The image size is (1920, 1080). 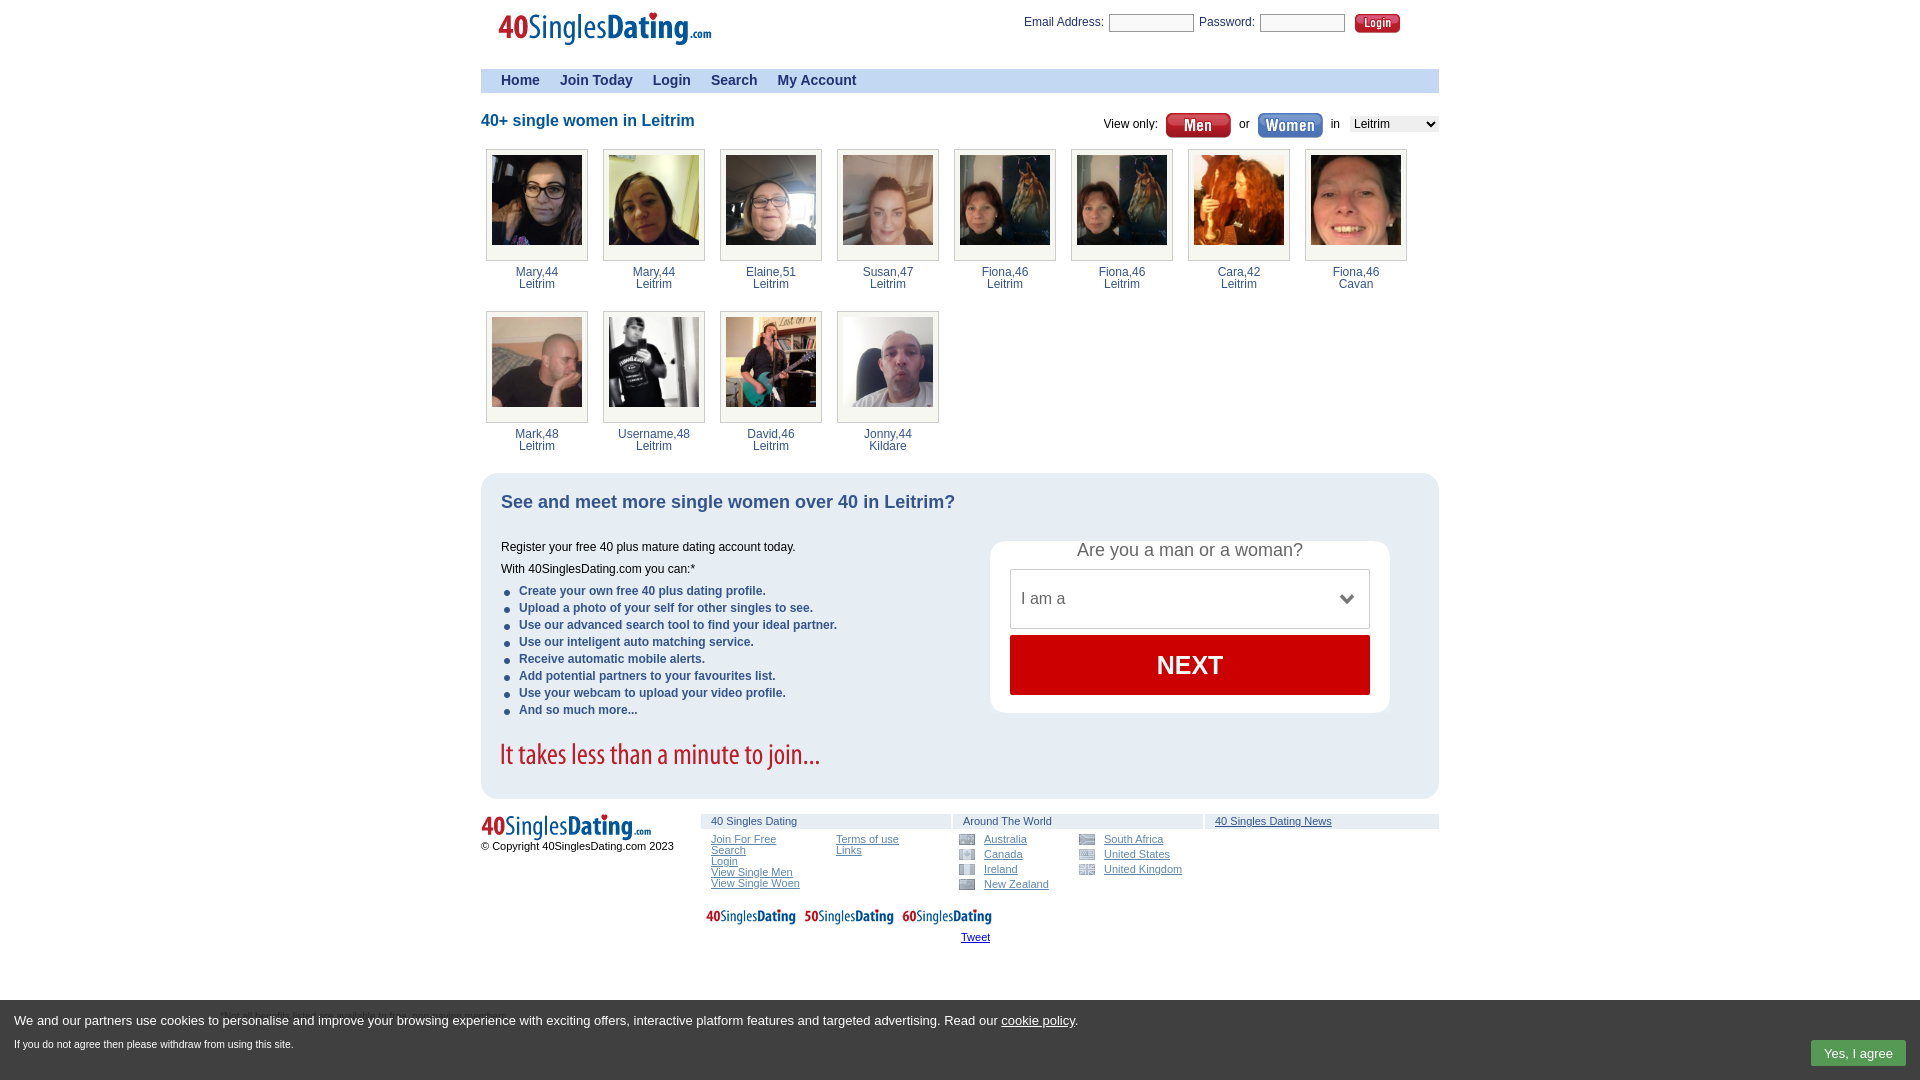 I want to click on Tweet, so click(x=976, y=937).